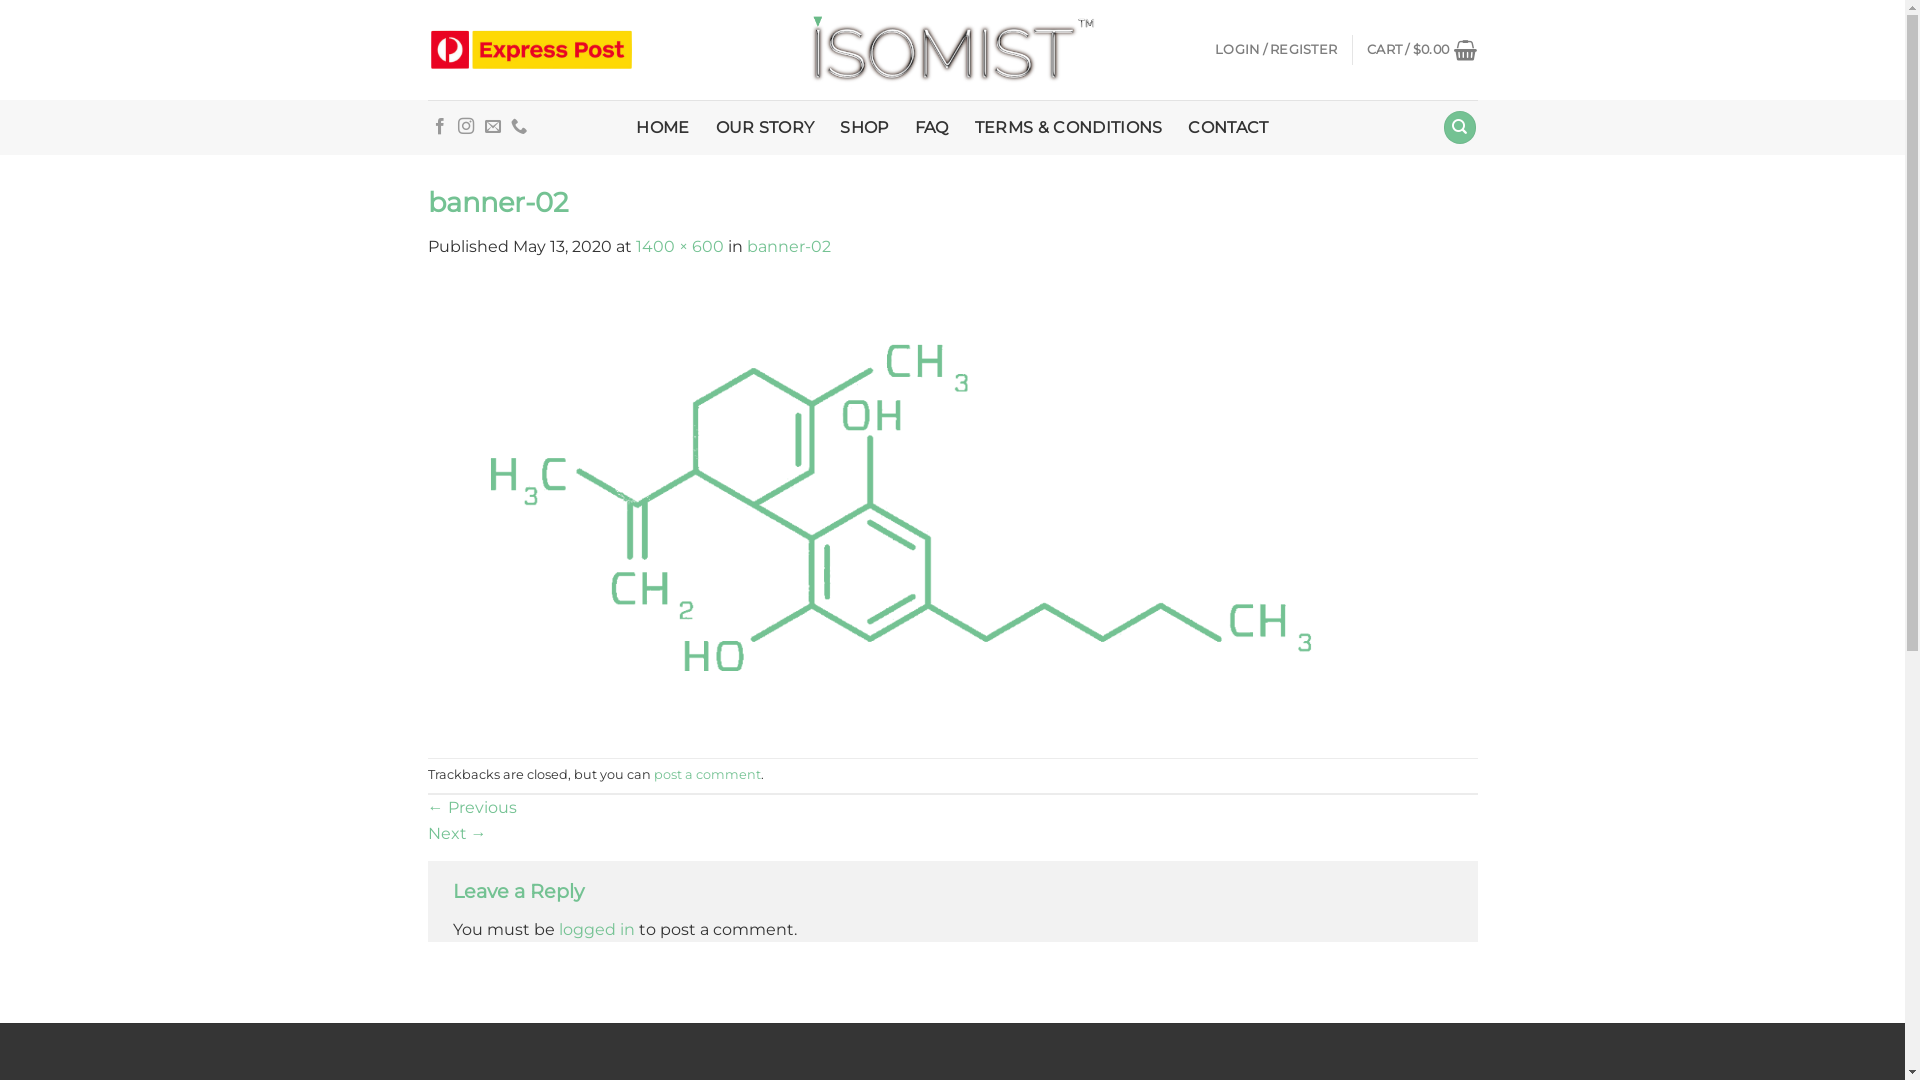 This screenshot has width=1920, height=1080. I want to click on SHOP, so click(864, 128).